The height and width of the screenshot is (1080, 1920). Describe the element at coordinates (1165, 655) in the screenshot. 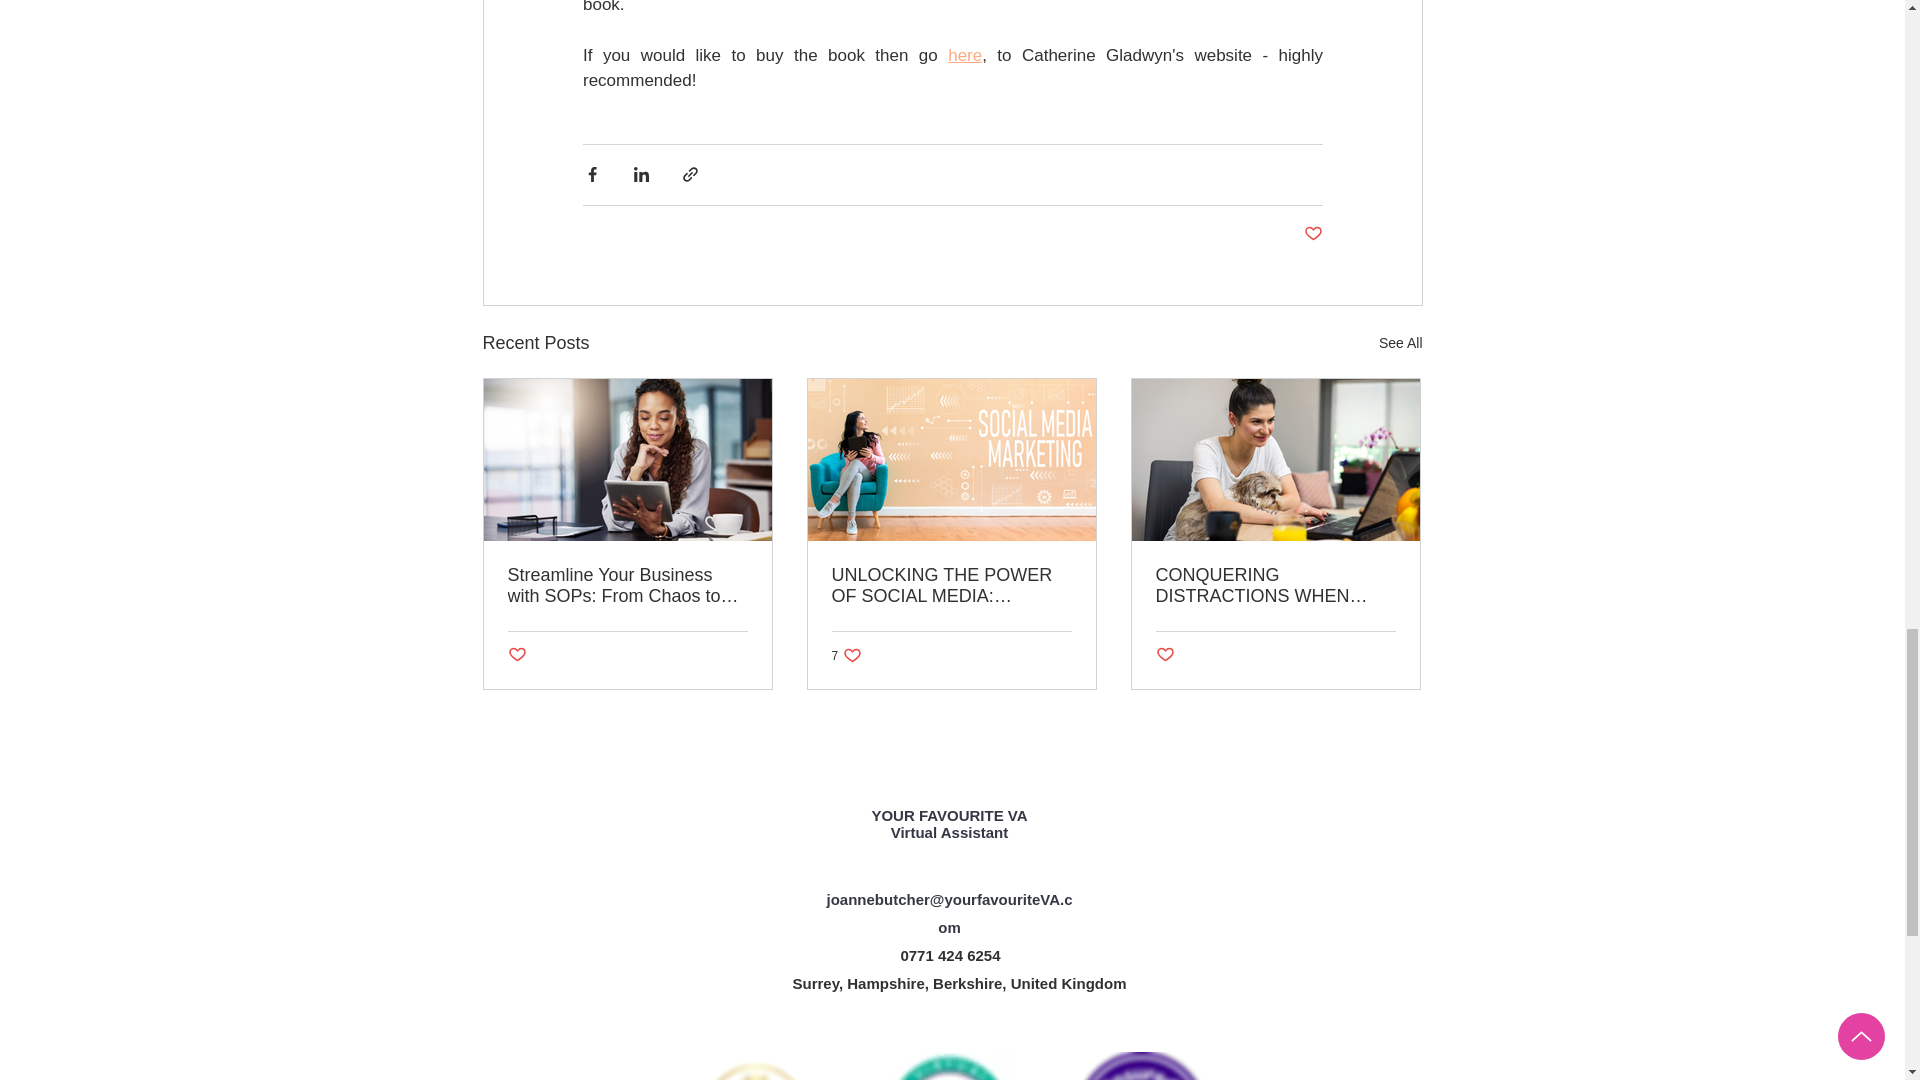

I see `Post not marked as liked` at that location.